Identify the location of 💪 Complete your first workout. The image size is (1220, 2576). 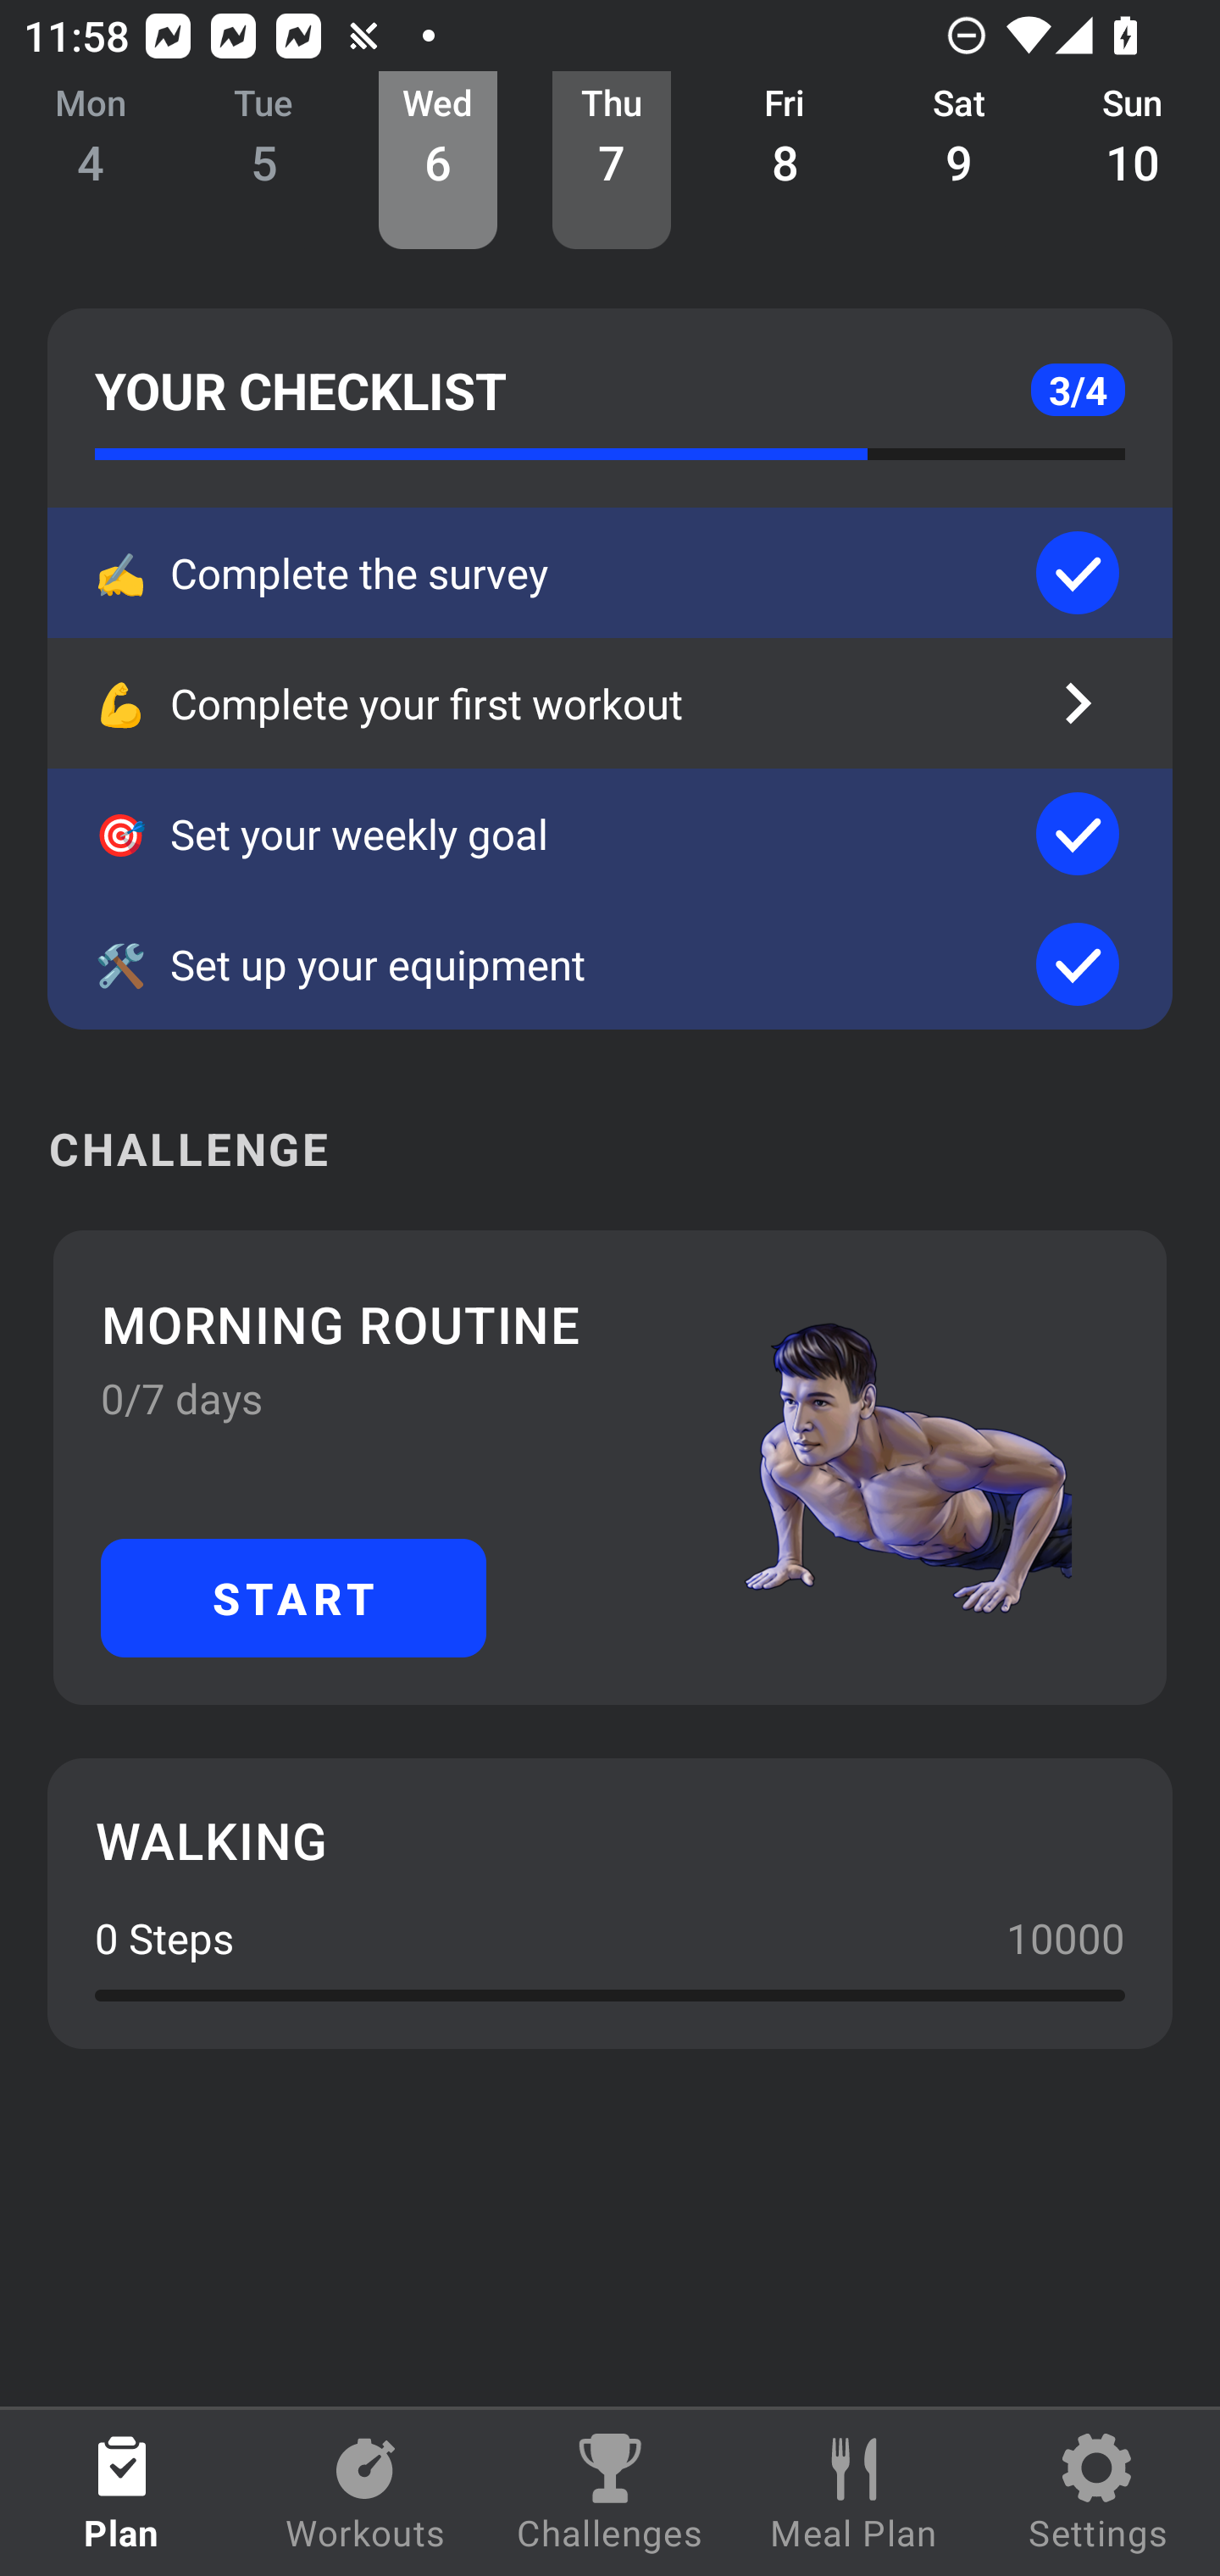
(610, 702).